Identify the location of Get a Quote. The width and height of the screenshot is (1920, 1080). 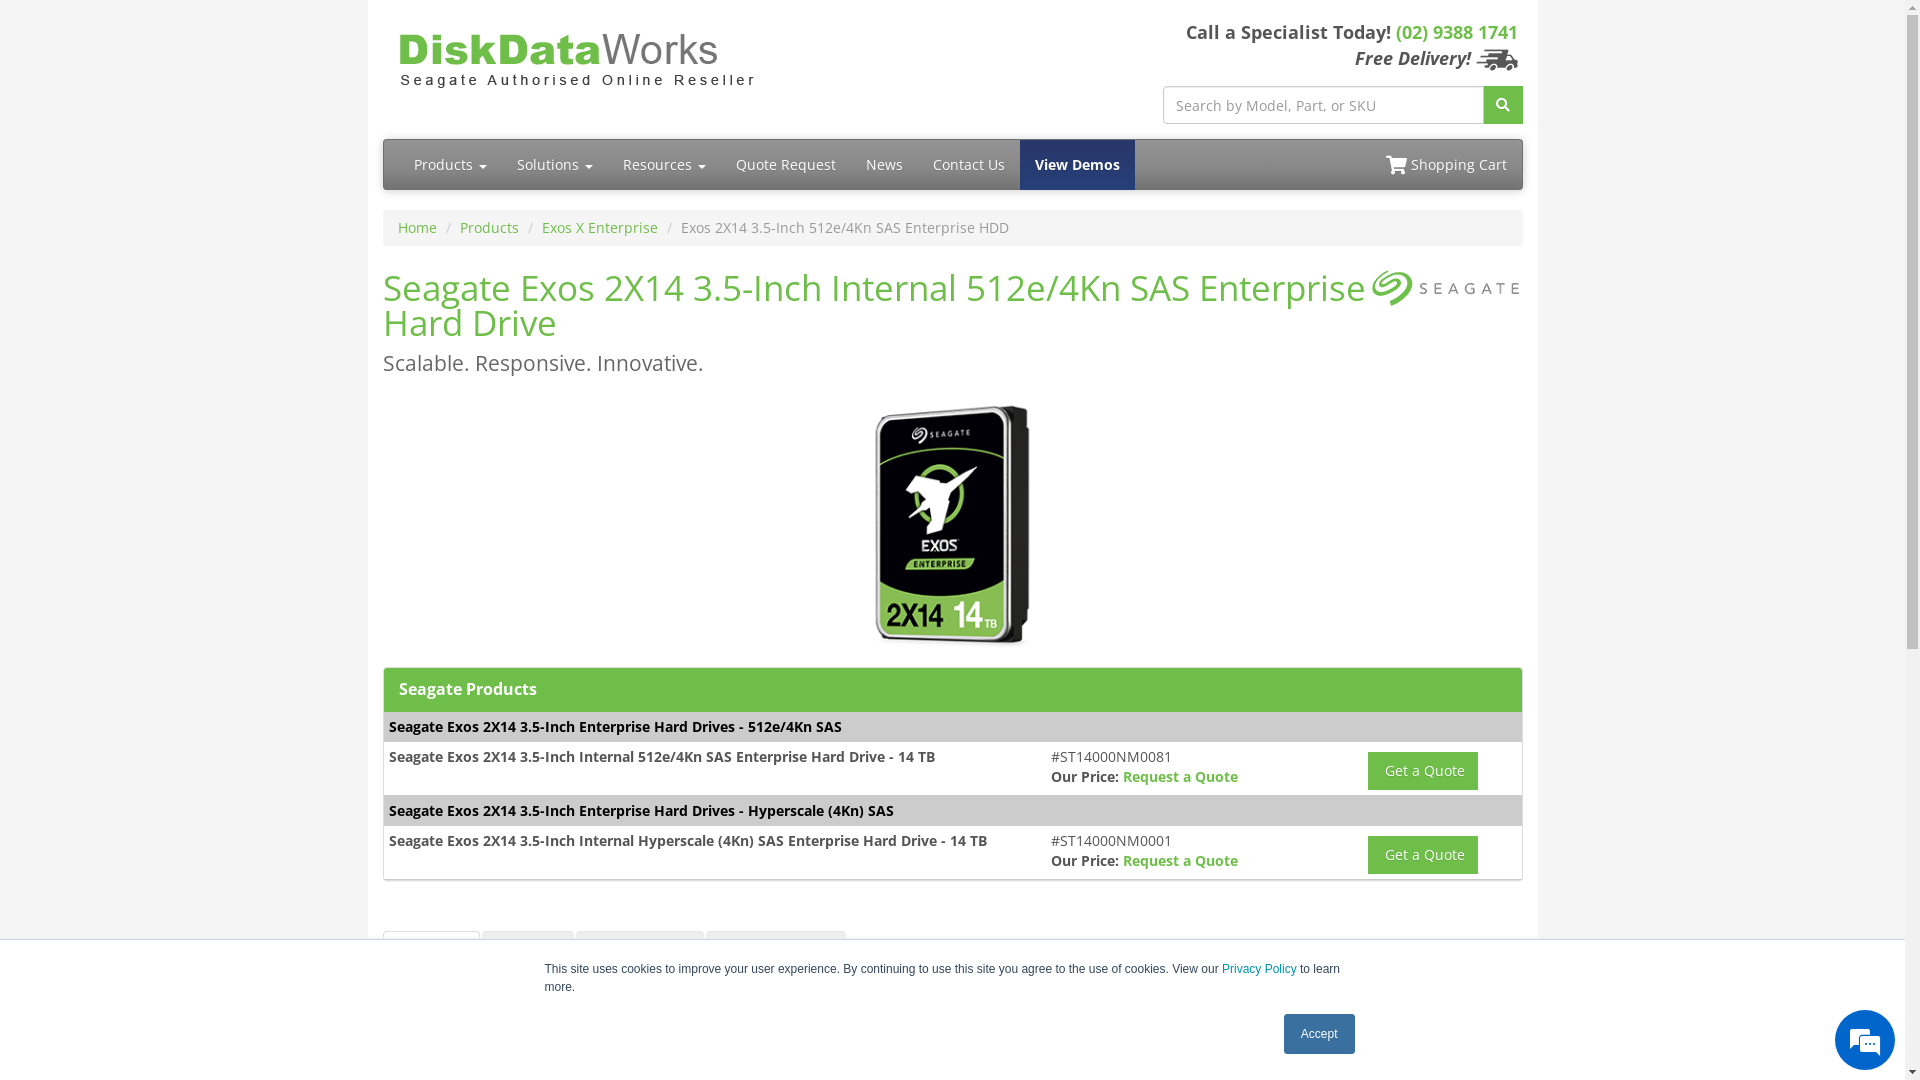
(1423, 855).